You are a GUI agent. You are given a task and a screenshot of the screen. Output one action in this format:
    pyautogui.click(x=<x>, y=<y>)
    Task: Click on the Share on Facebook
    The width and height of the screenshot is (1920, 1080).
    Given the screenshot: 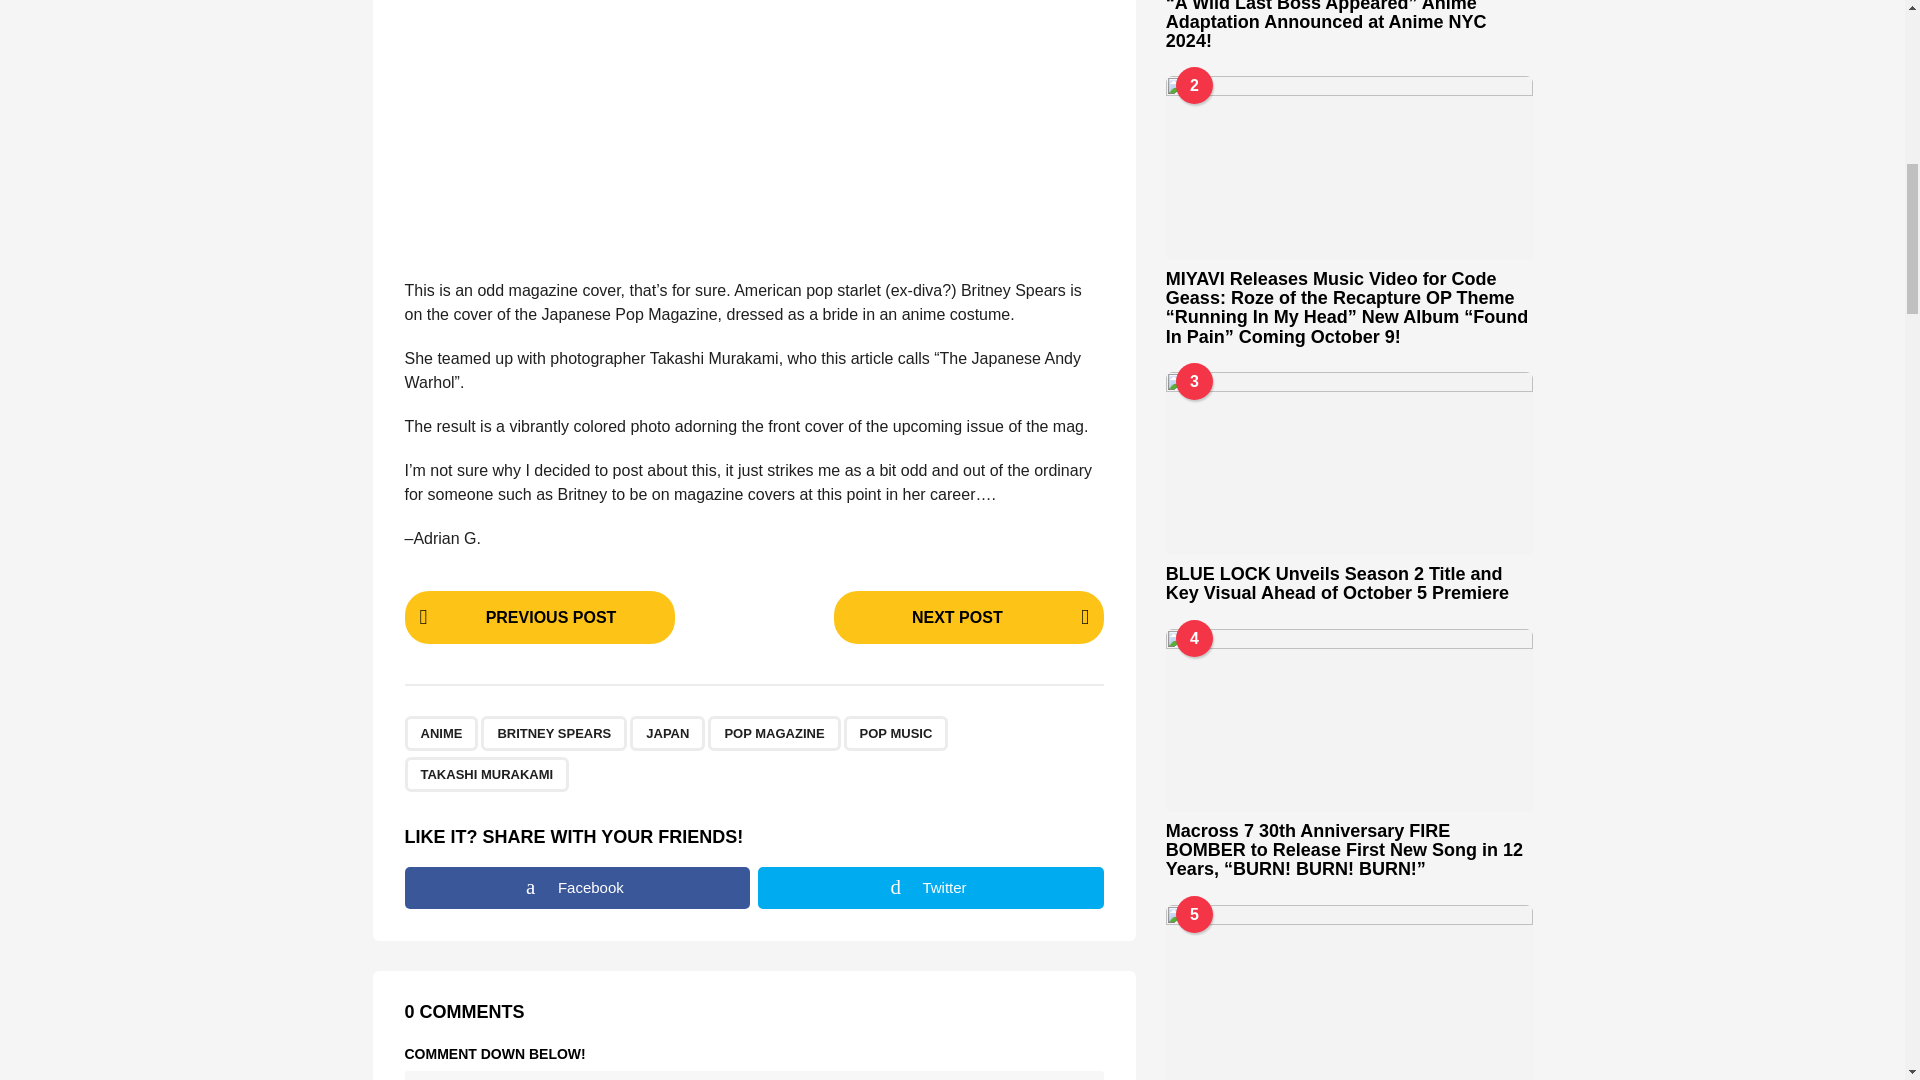 What is the action you would take?
    pyautogui.click(x=576, y=888)
    